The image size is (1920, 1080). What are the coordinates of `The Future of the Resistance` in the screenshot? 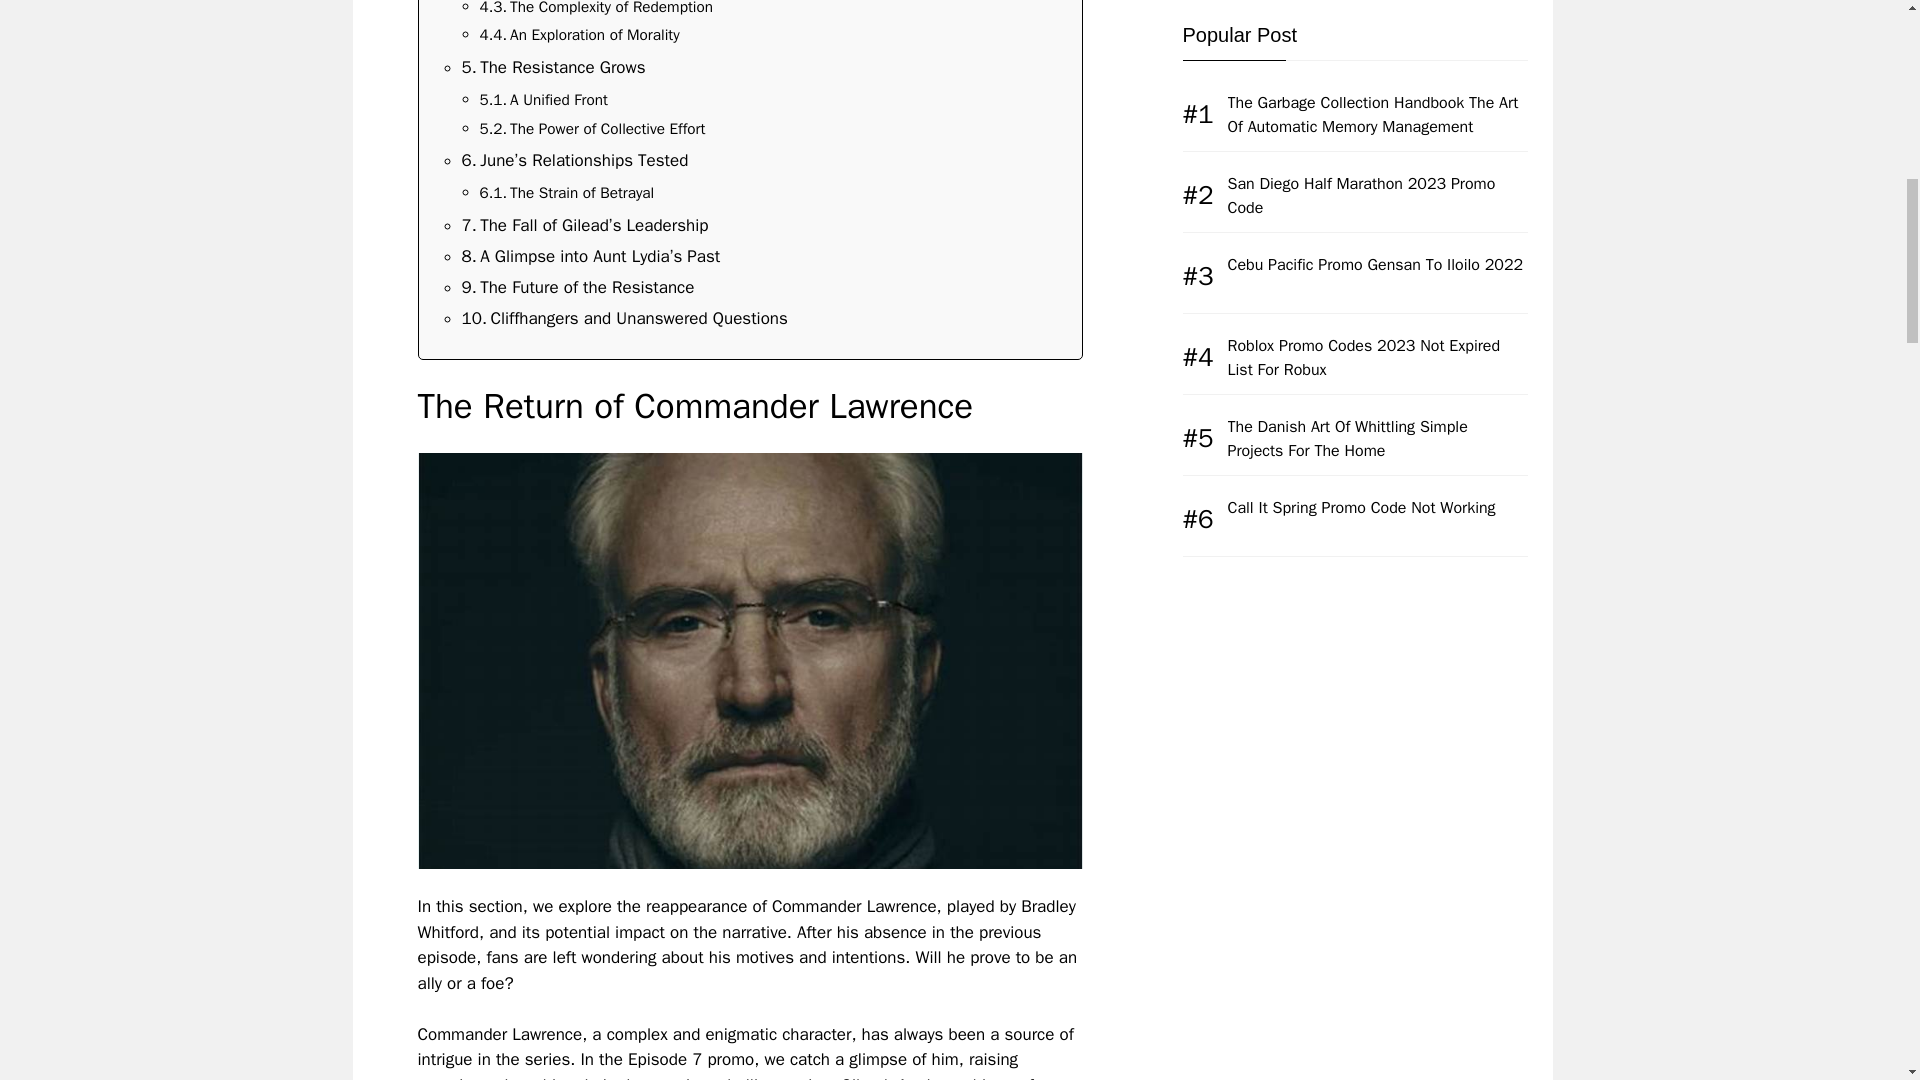 It's located at (578, 288).